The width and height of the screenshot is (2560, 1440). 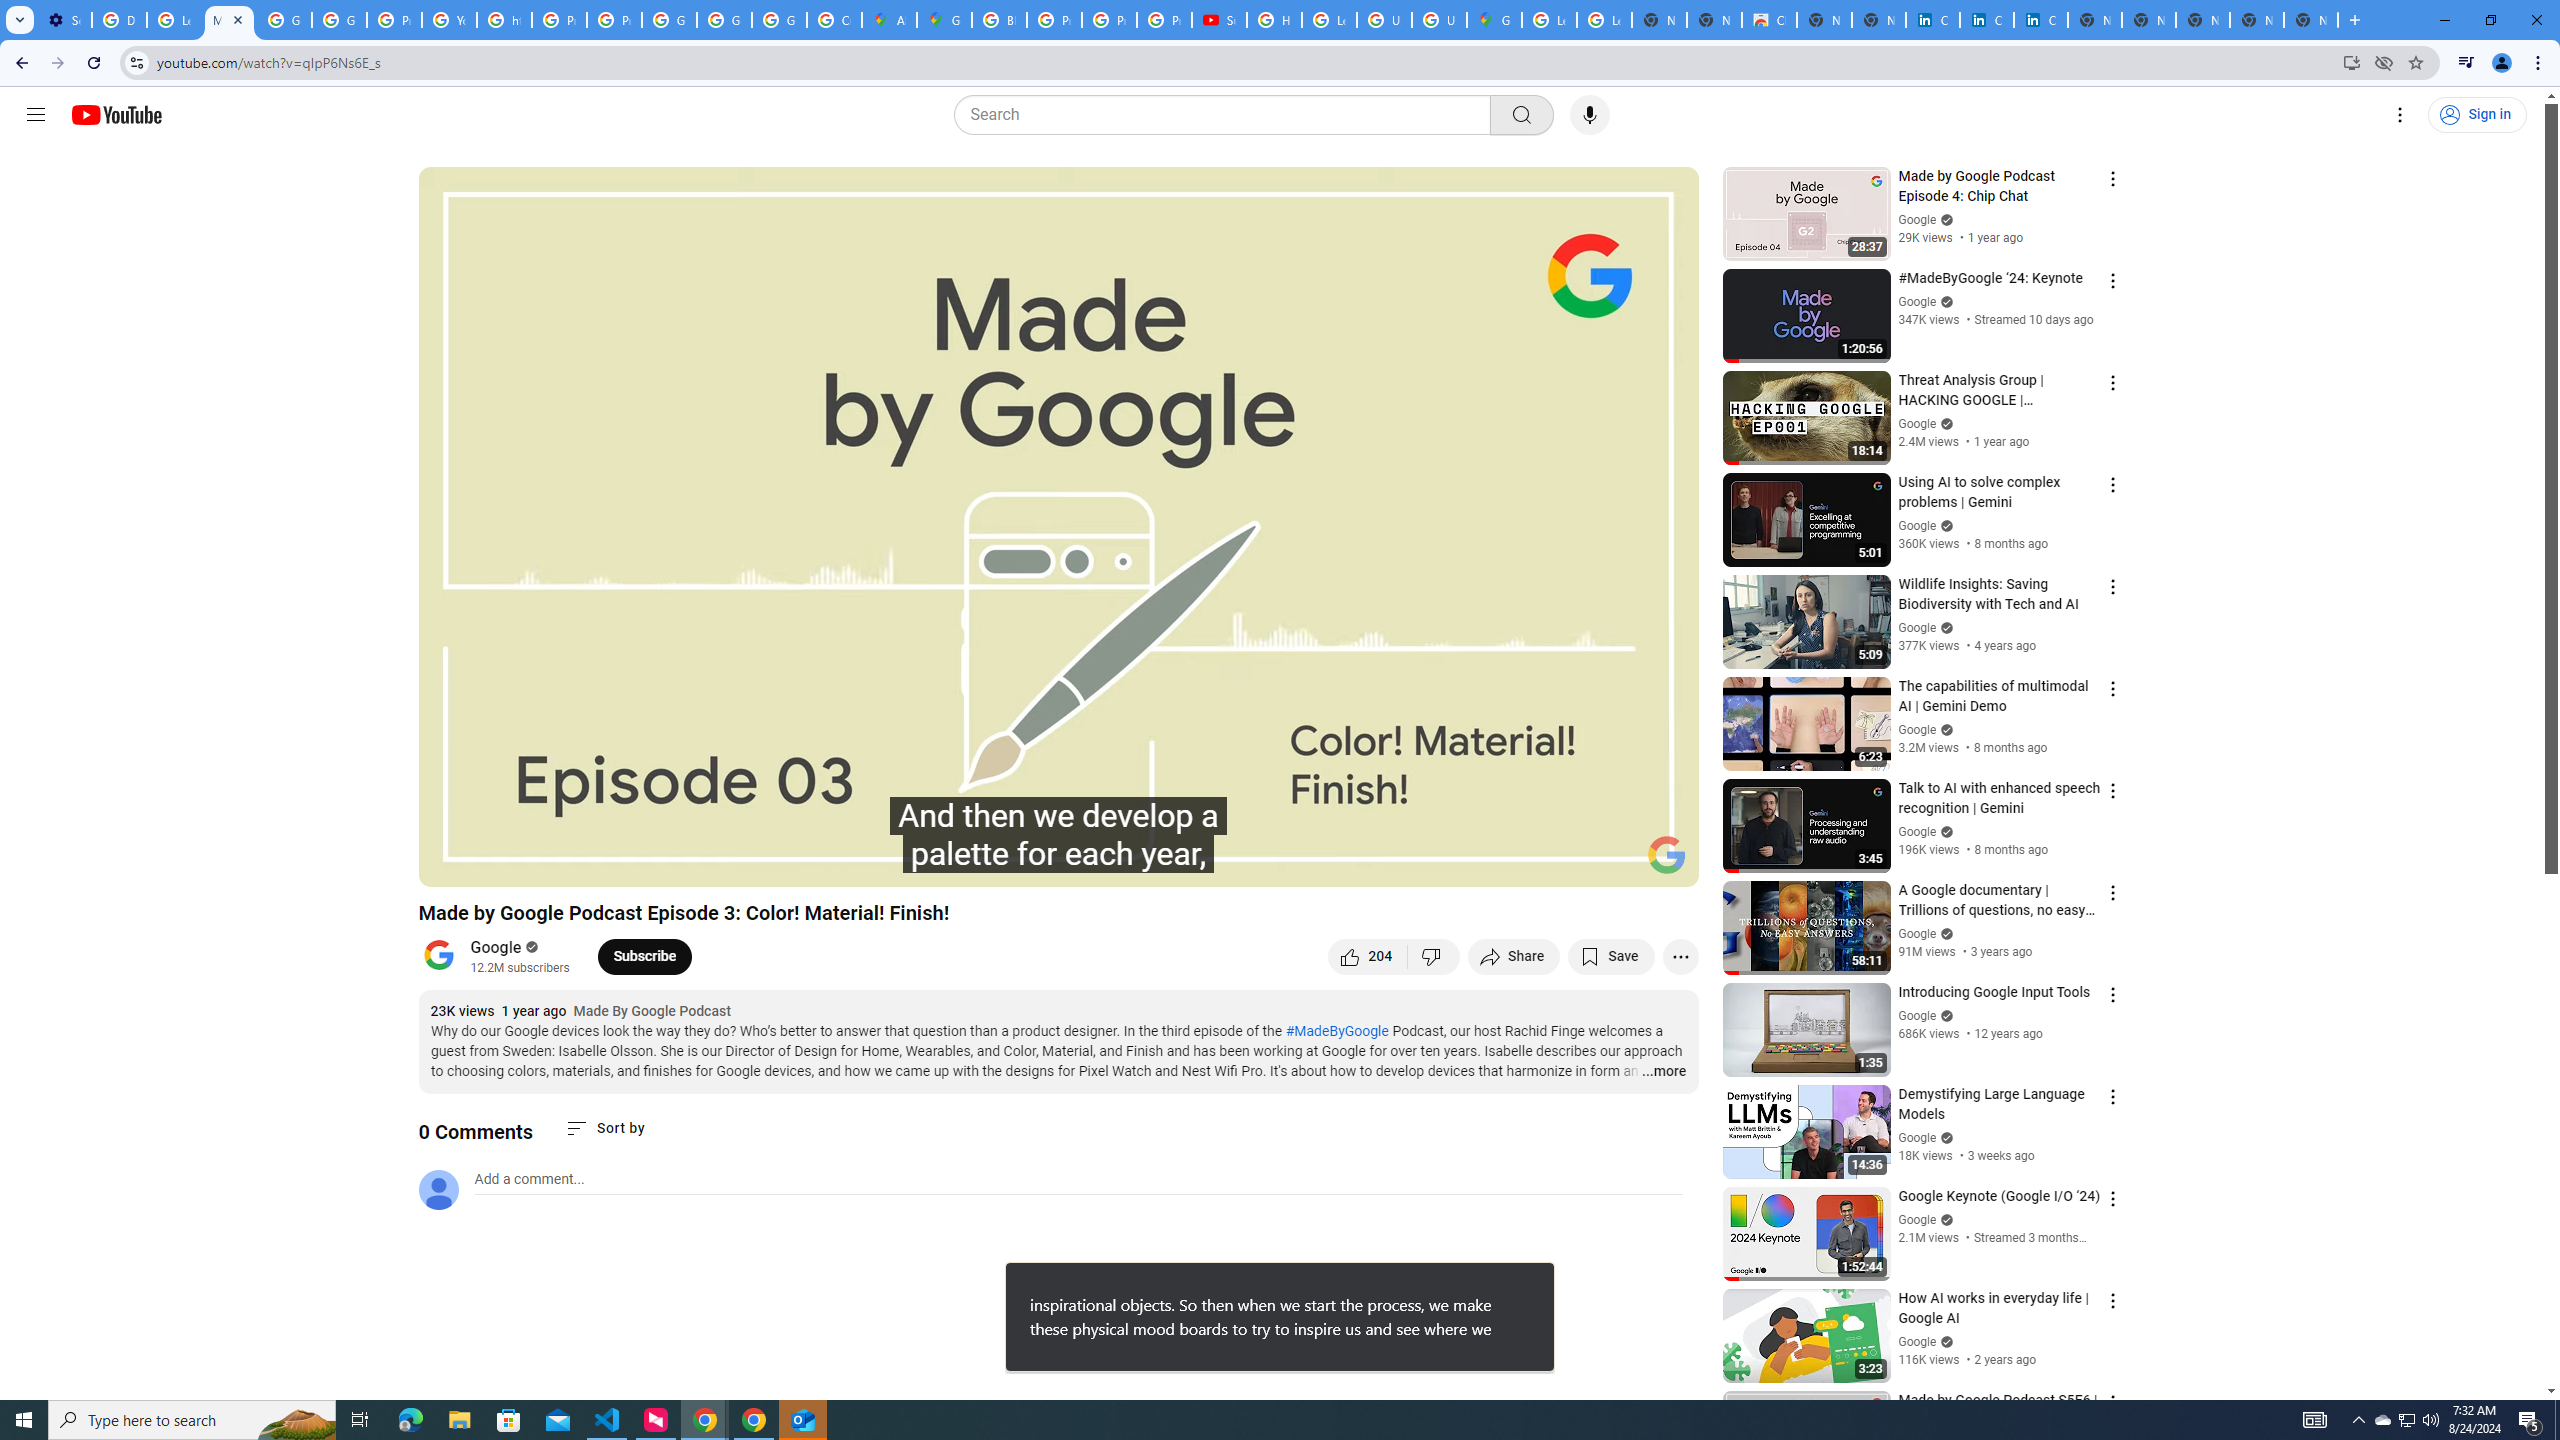 What do you see at coordinates (605, 1128) in the screenshot?
I see `Sort comments` at bounding box center [605, 1128].